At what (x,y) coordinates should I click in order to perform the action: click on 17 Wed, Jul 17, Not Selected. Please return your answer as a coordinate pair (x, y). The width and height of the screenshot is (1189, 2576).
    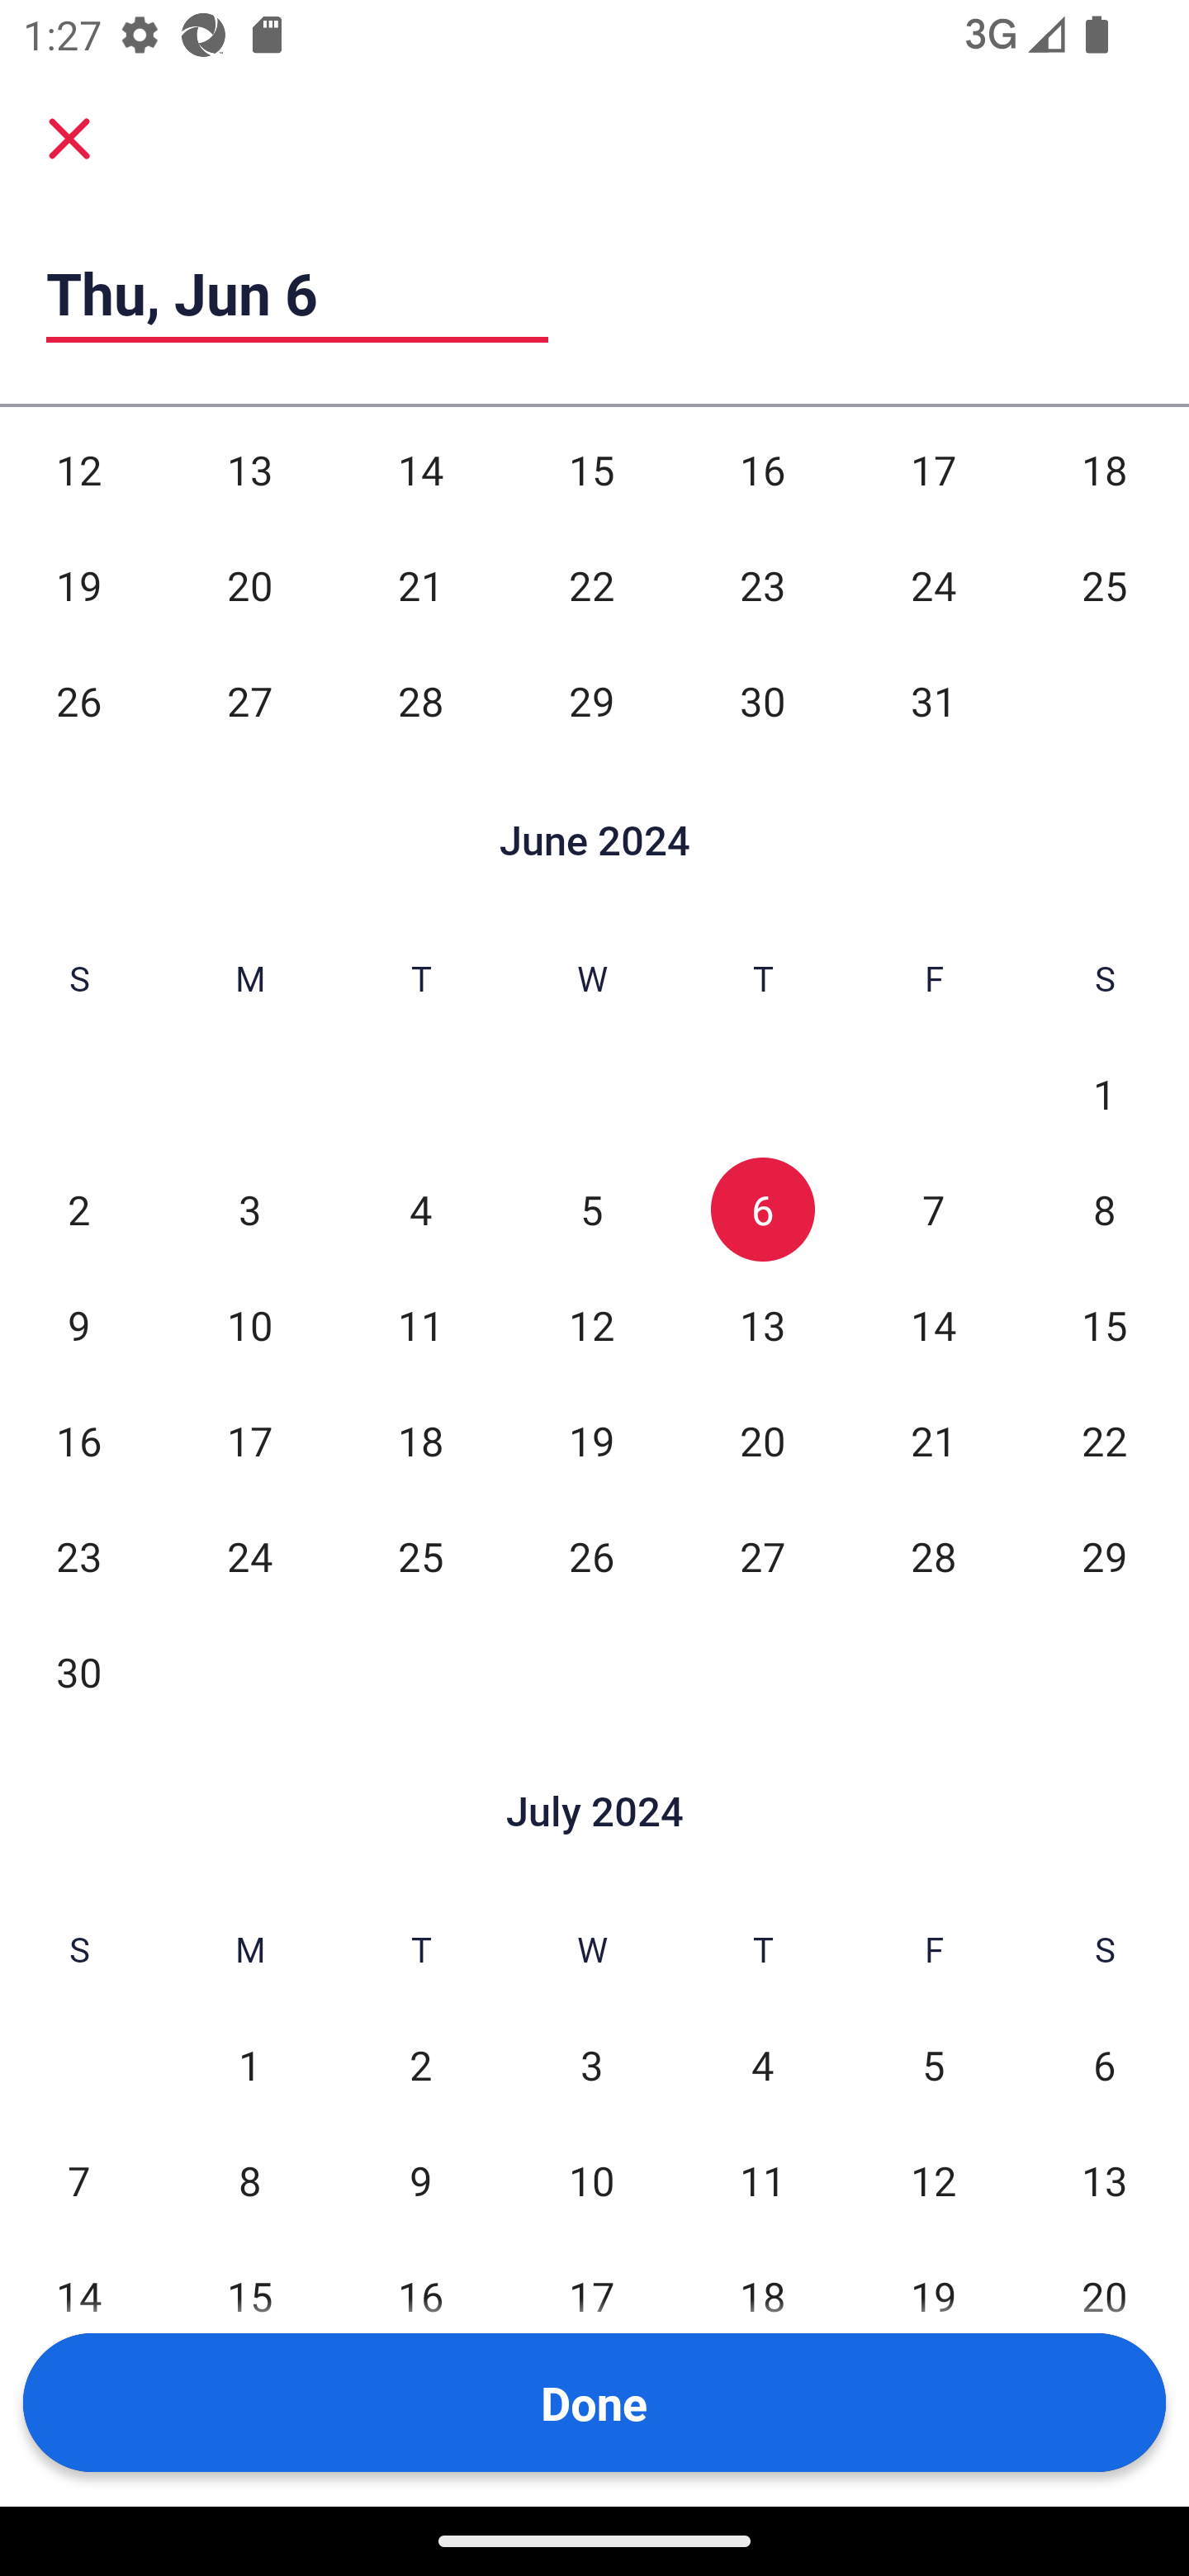
    Looking at the image, I should click on (591, 2296).